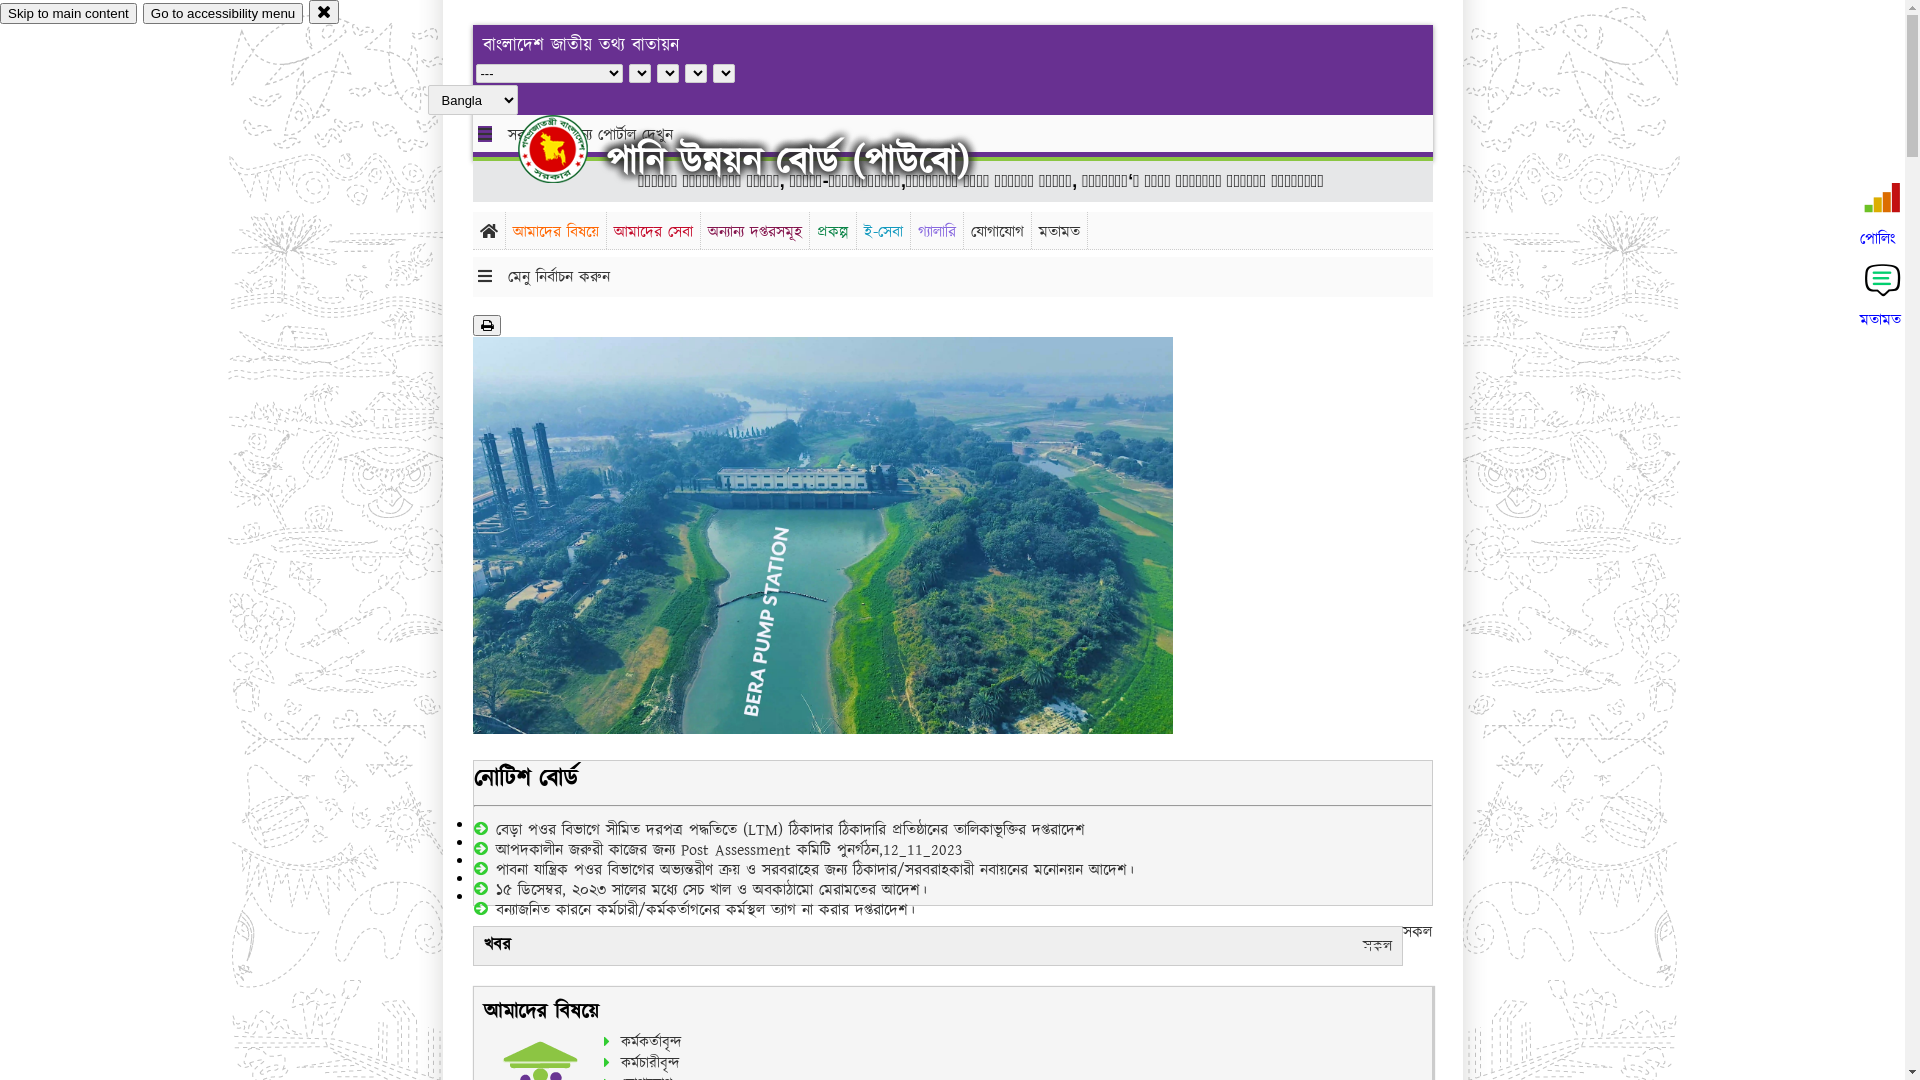 The height and width of the screenshot is (1080, 1920). What do you see at coordinates (68, 14) in the screenshot?
I see `Skip to main content` at bounding box center [68, 14].